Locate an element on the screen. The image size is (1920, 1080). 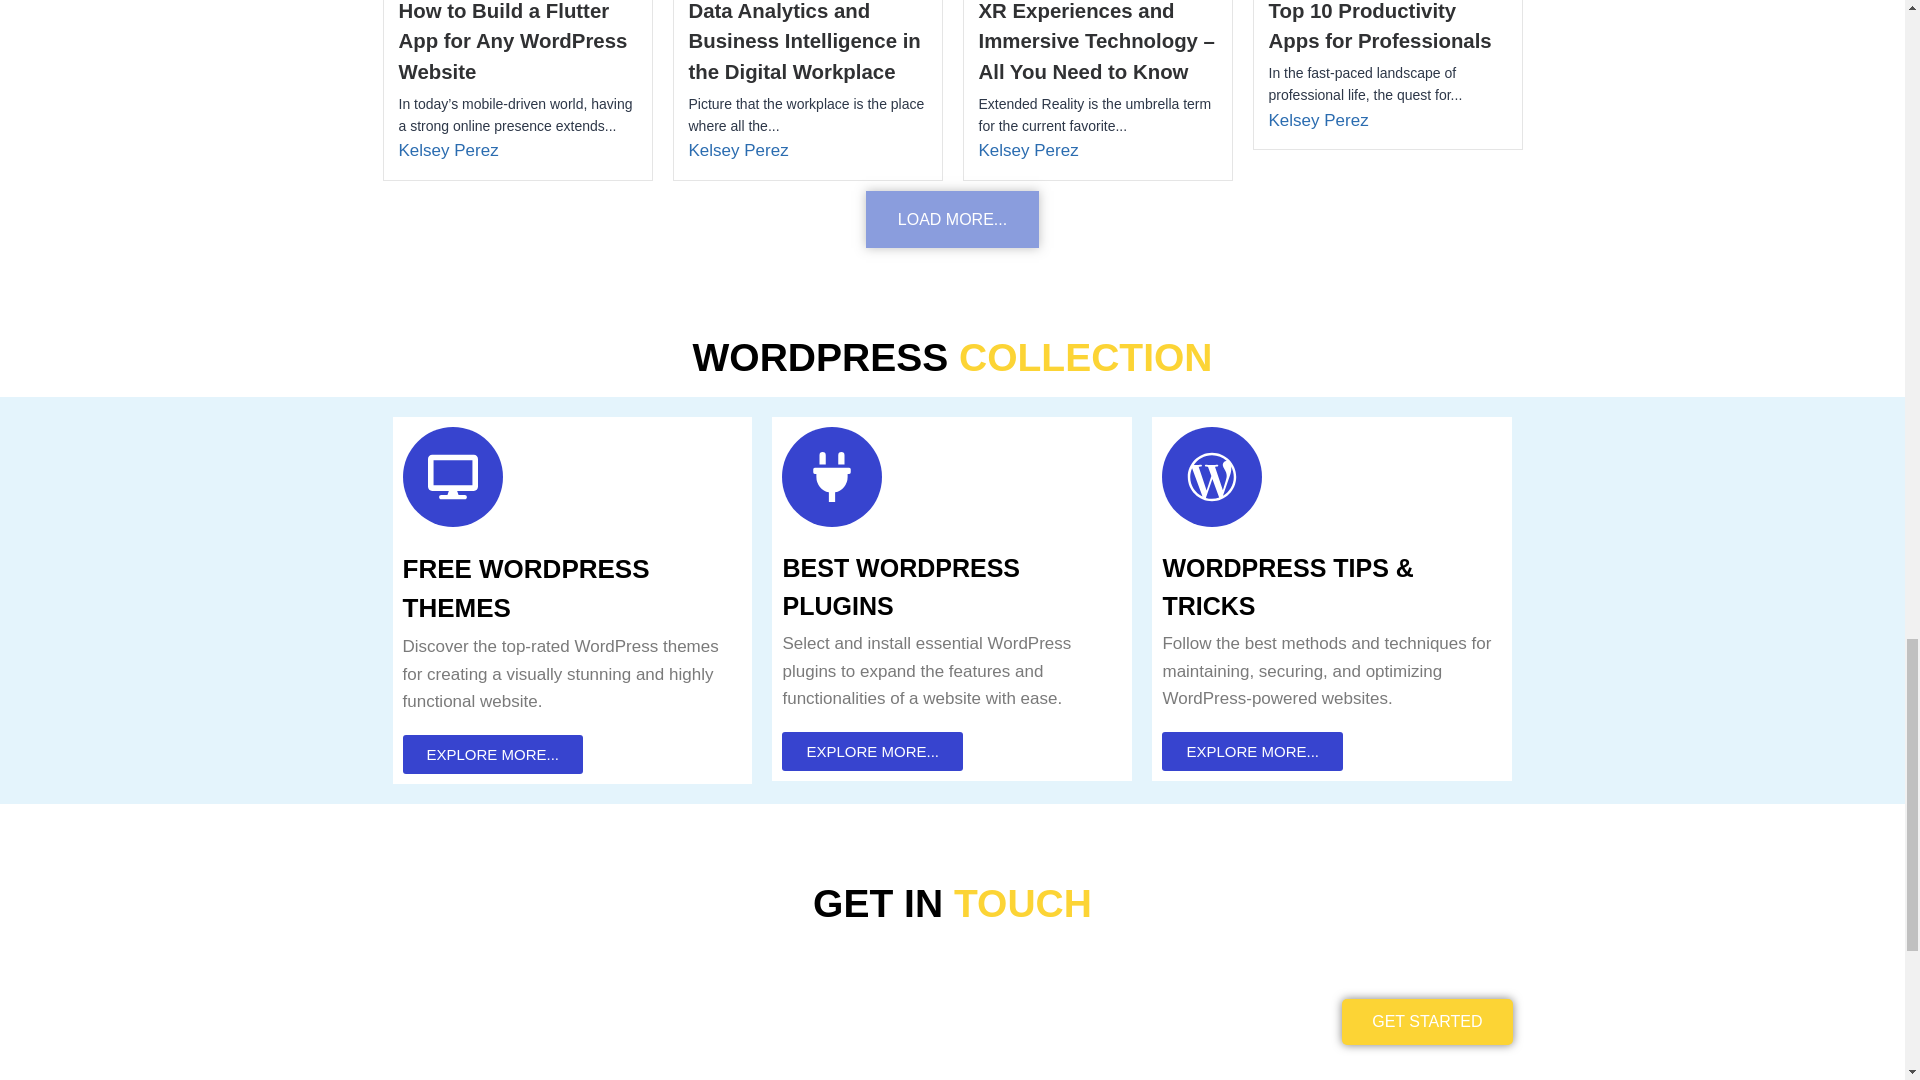
Top 10 Productivity Apps for Professionals is located at coordinates (1379, 26).